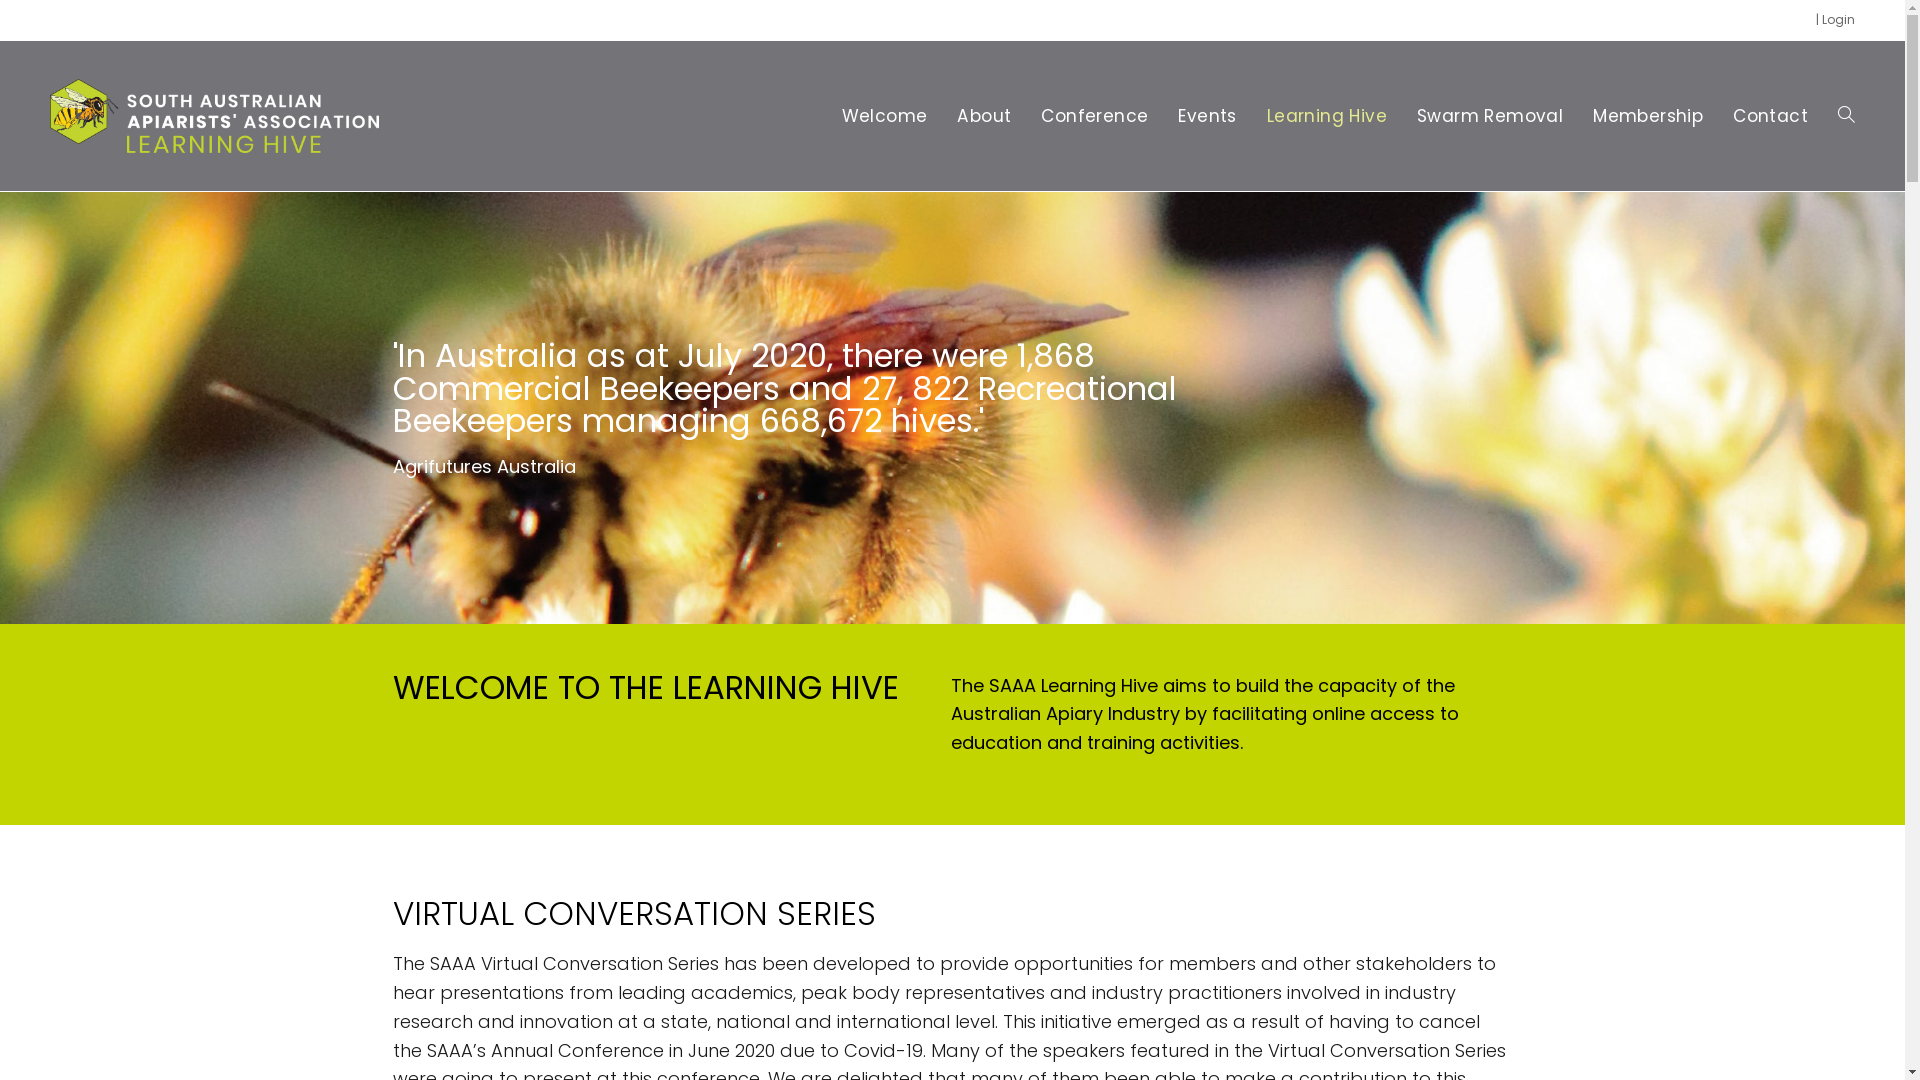 The image size is (1920, 1080). Describe the element at coordinates (1770, 116) in the screenshot. I see `Contact` at that location.